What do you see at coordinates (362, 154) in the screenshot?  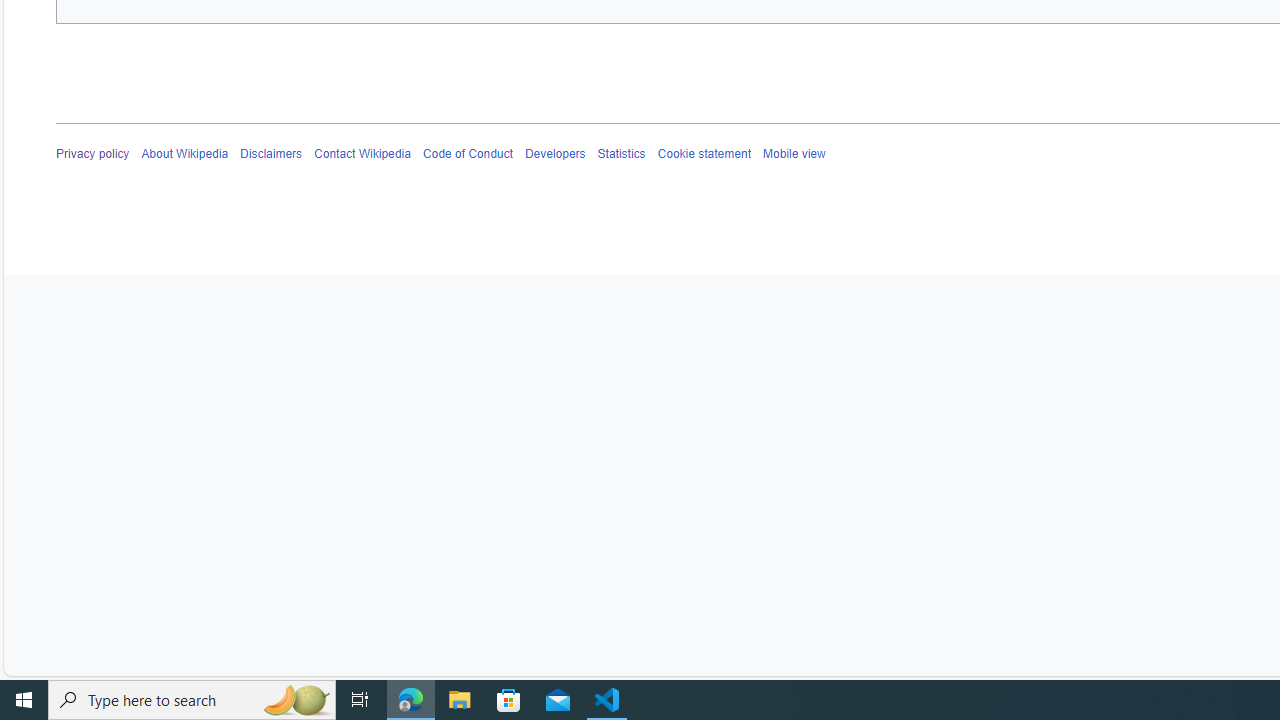 I see `Contact Wikipedia` at bounding box center [362, 154].